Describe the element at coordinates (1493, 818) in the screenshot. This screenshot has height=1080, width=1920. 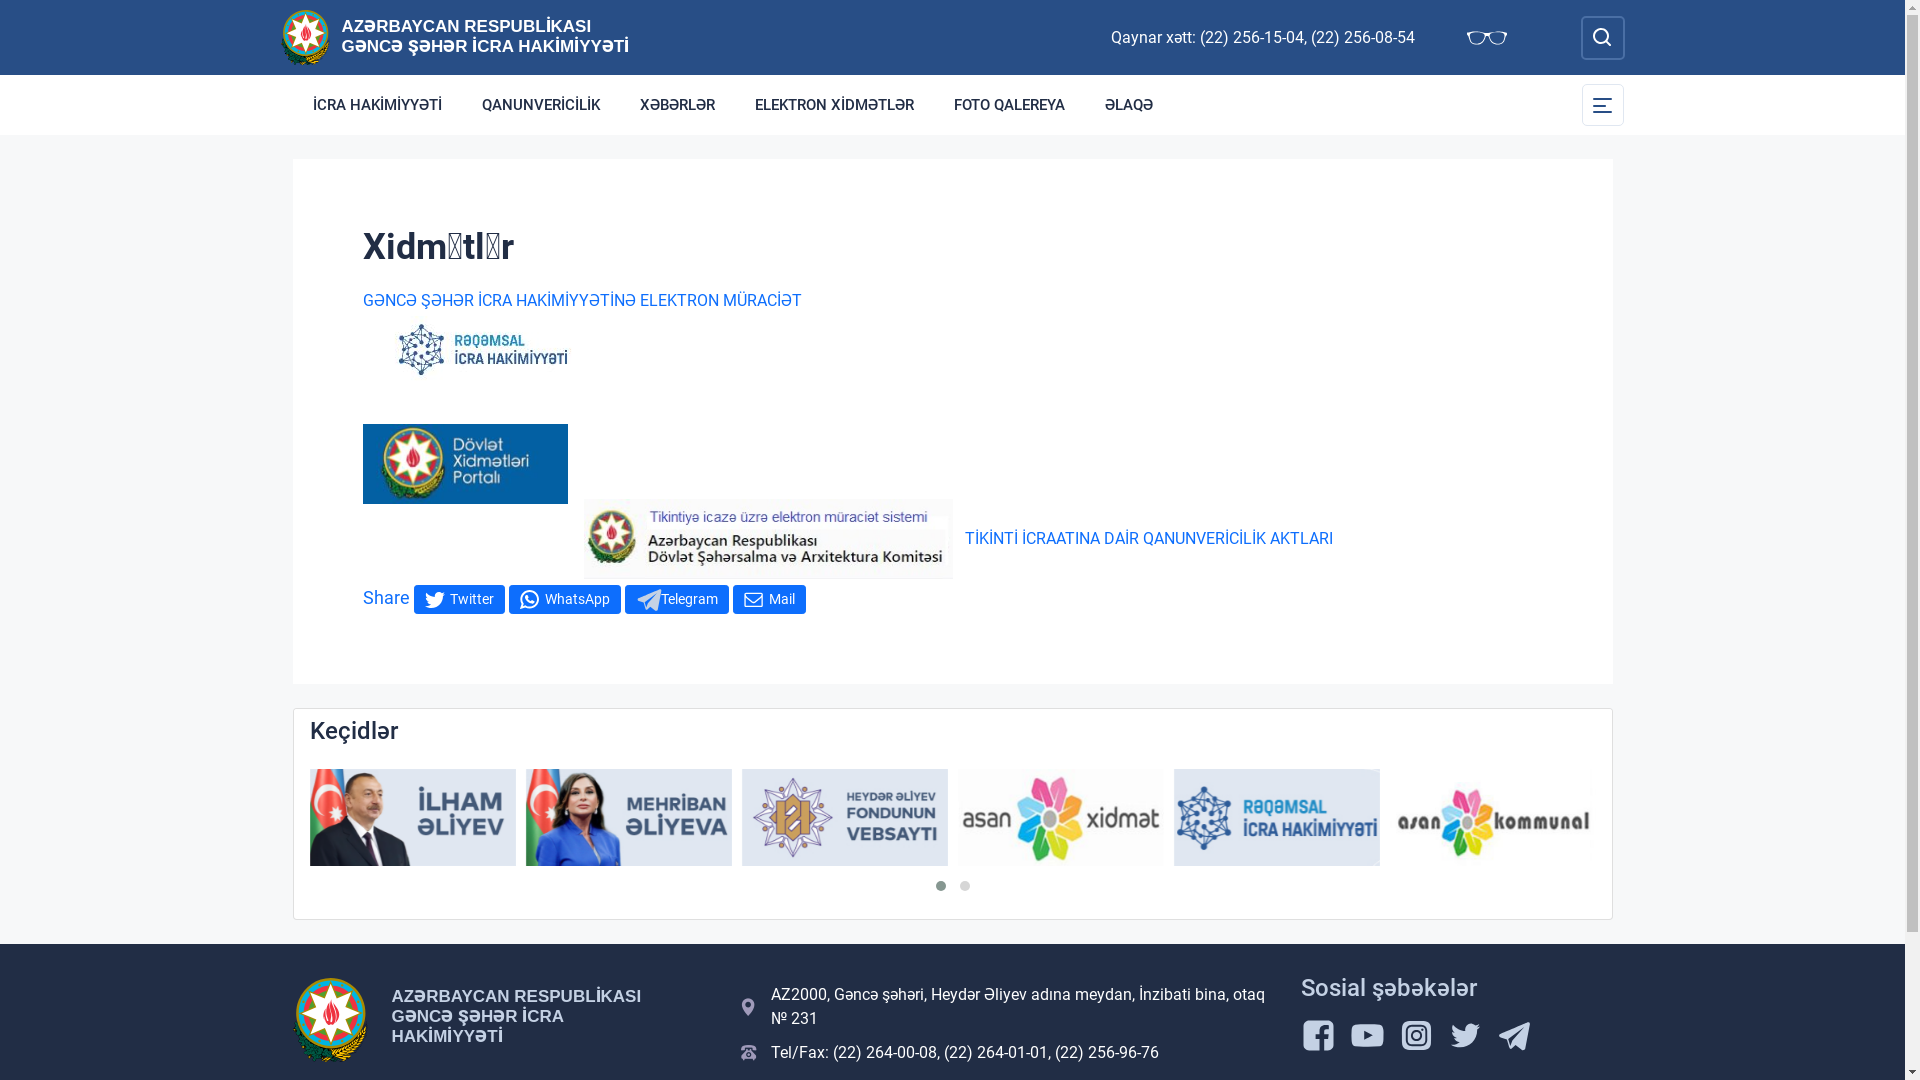
I see `Asan komunal` at that location.